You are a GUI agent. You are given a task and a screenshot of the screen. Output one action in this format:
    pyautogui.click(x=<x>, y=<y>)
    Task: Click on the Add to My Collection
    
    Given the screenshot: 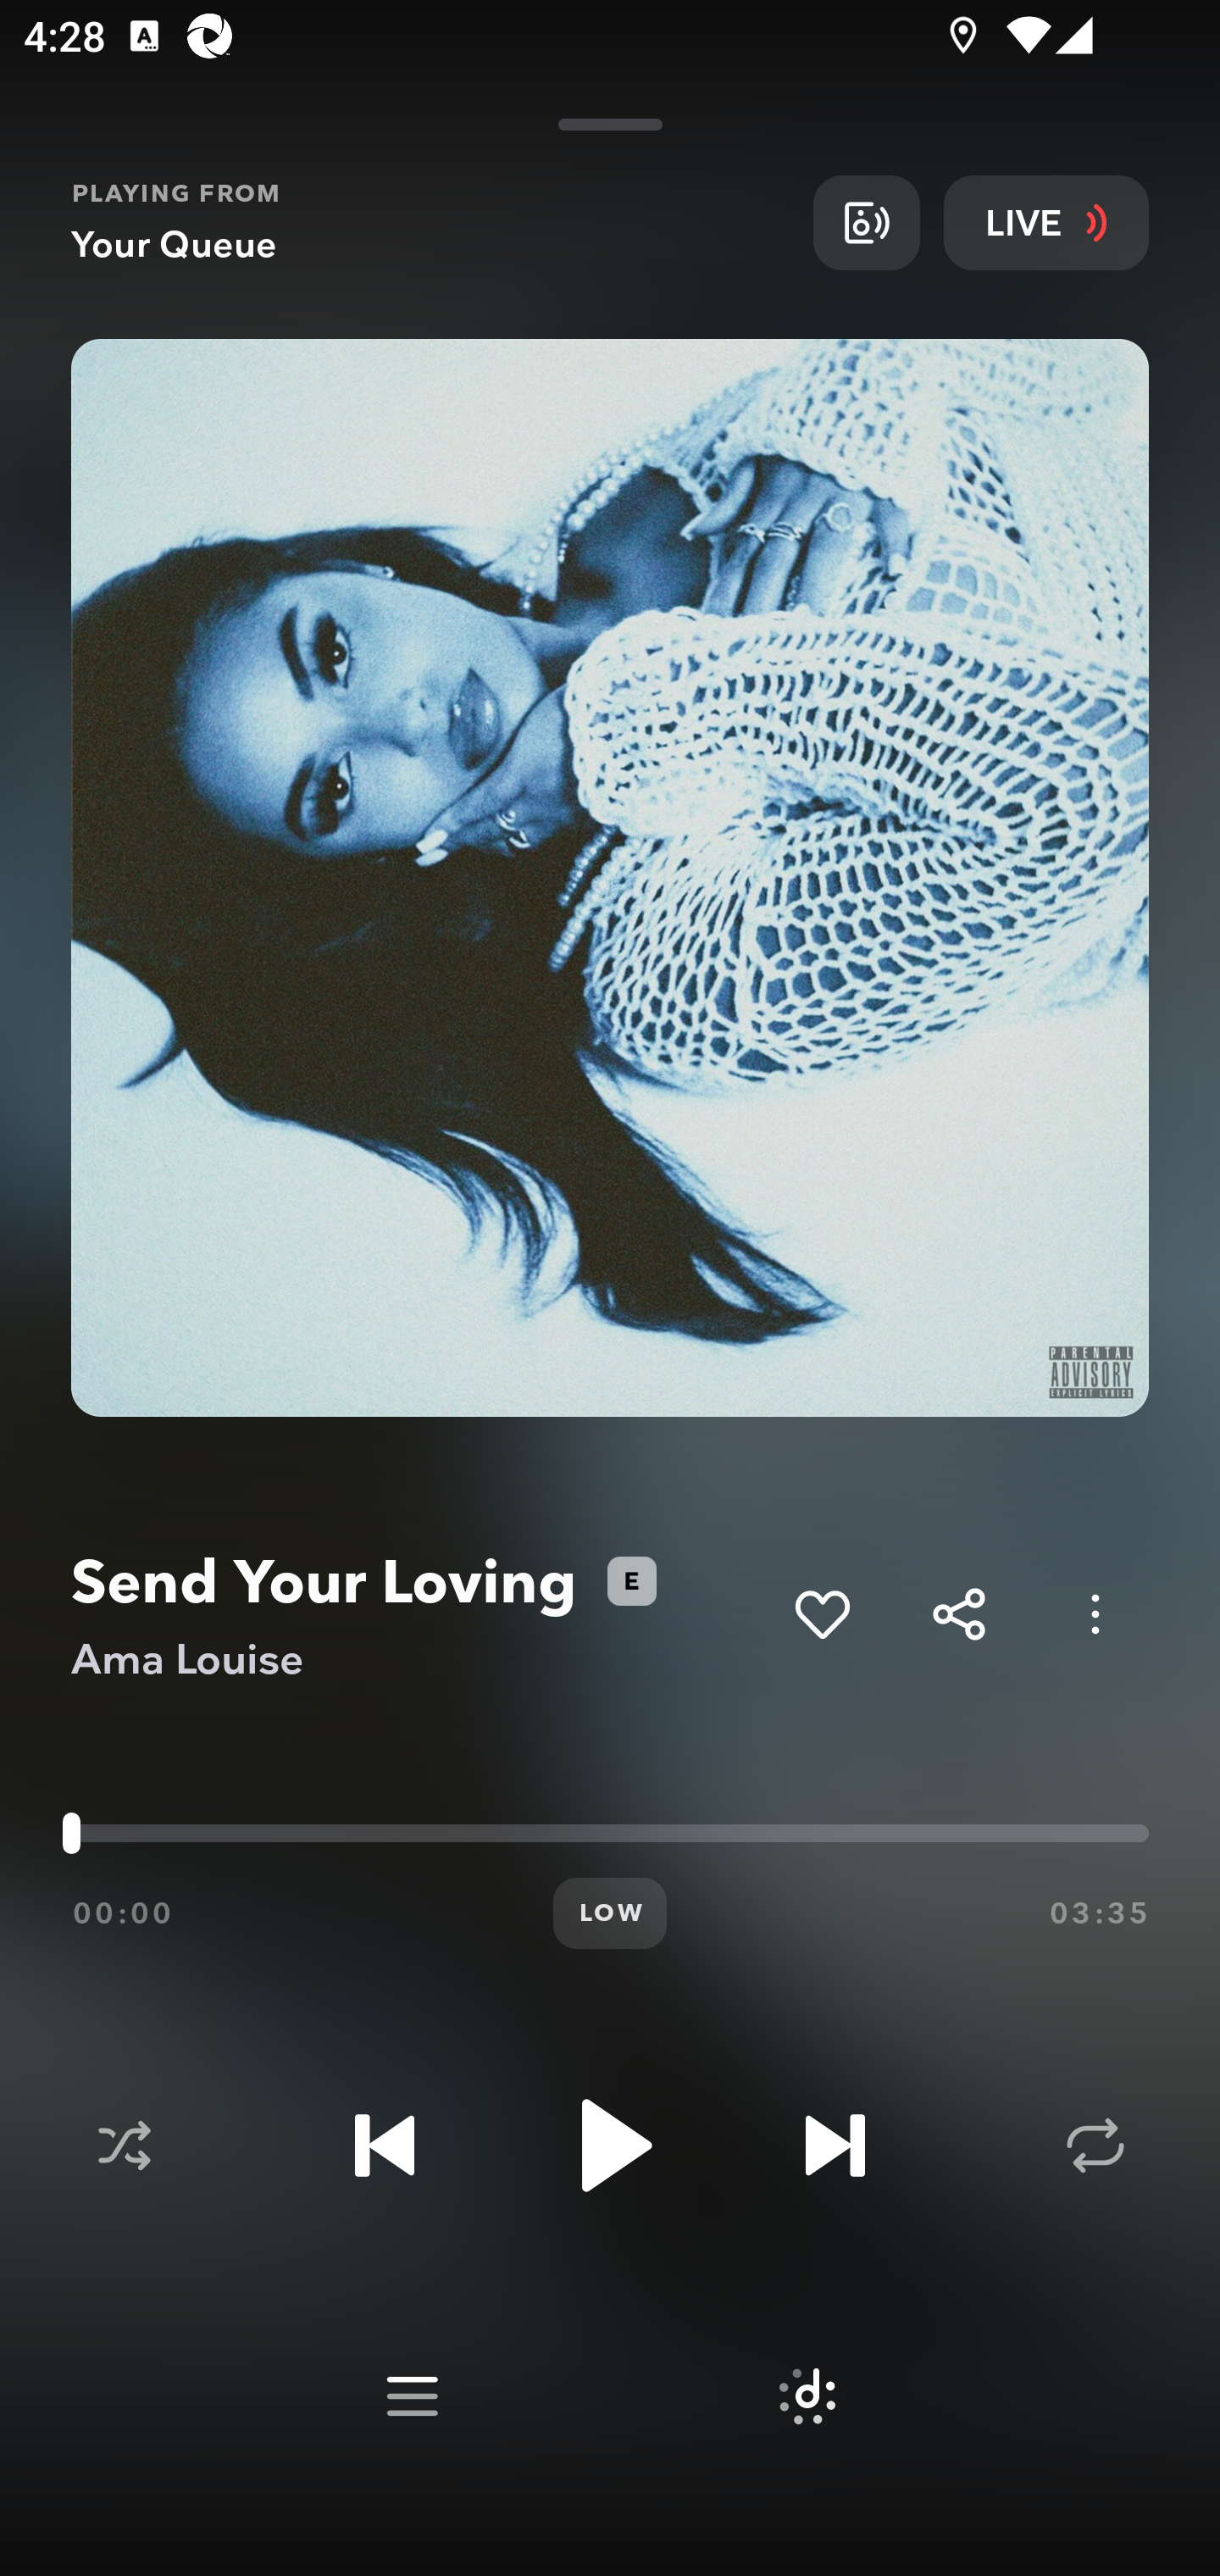 What is the action you would take?
    pyautogui.click(x=822, y=1613)
    